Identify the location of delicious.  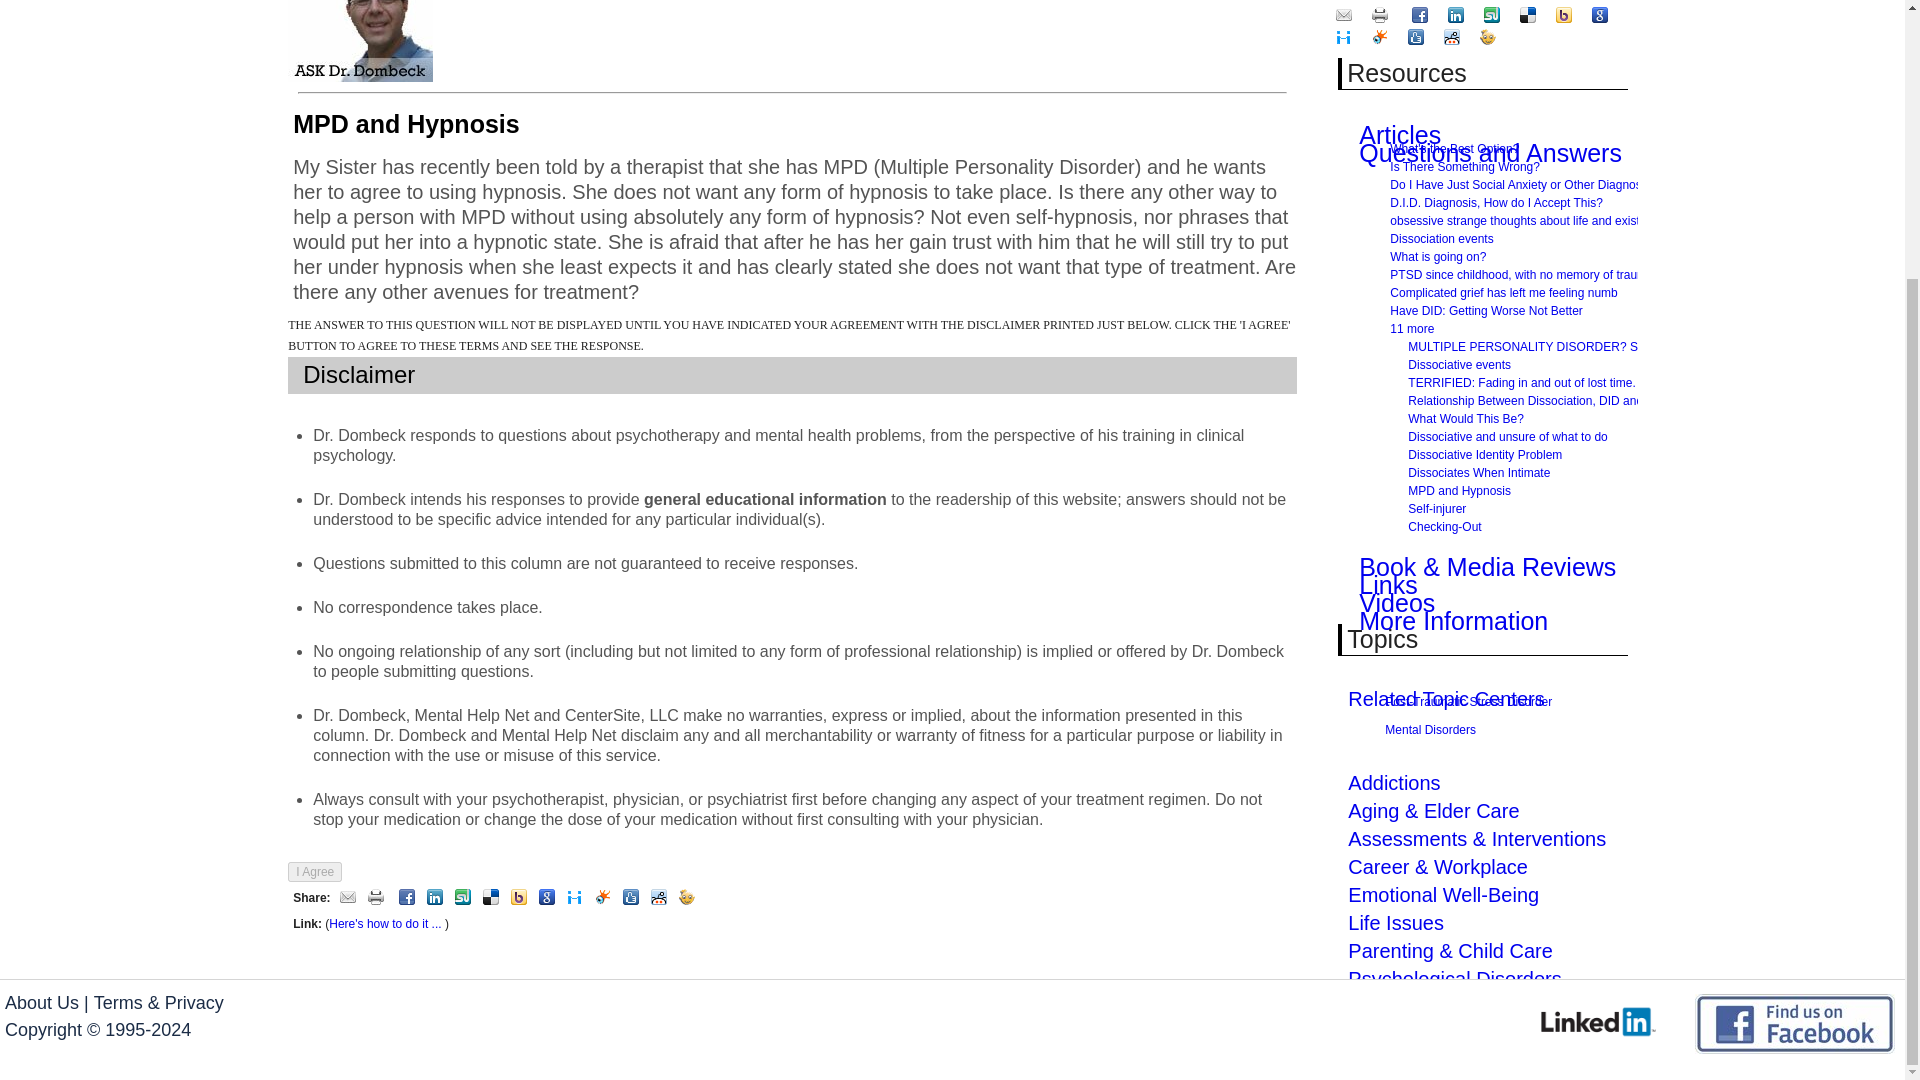
(490, 898).